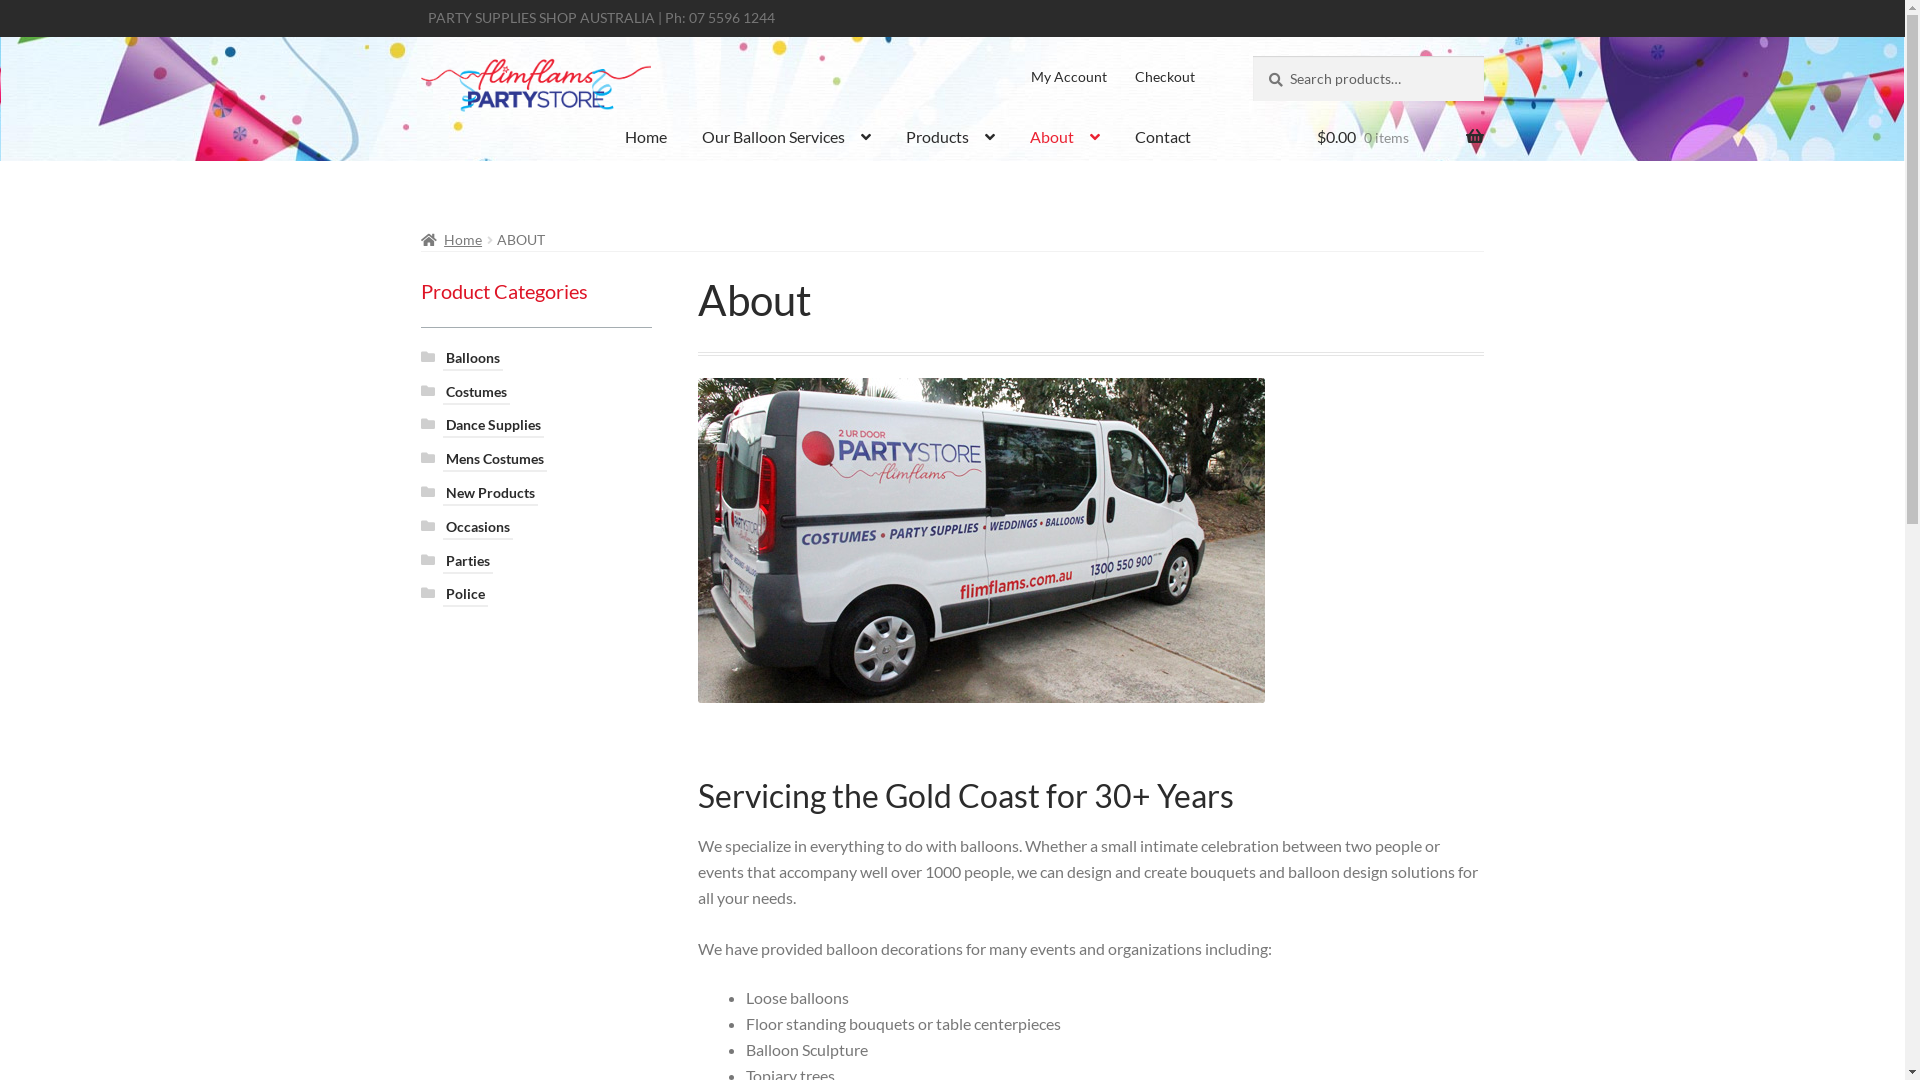  I want to click on Search, so click(1252, 56).